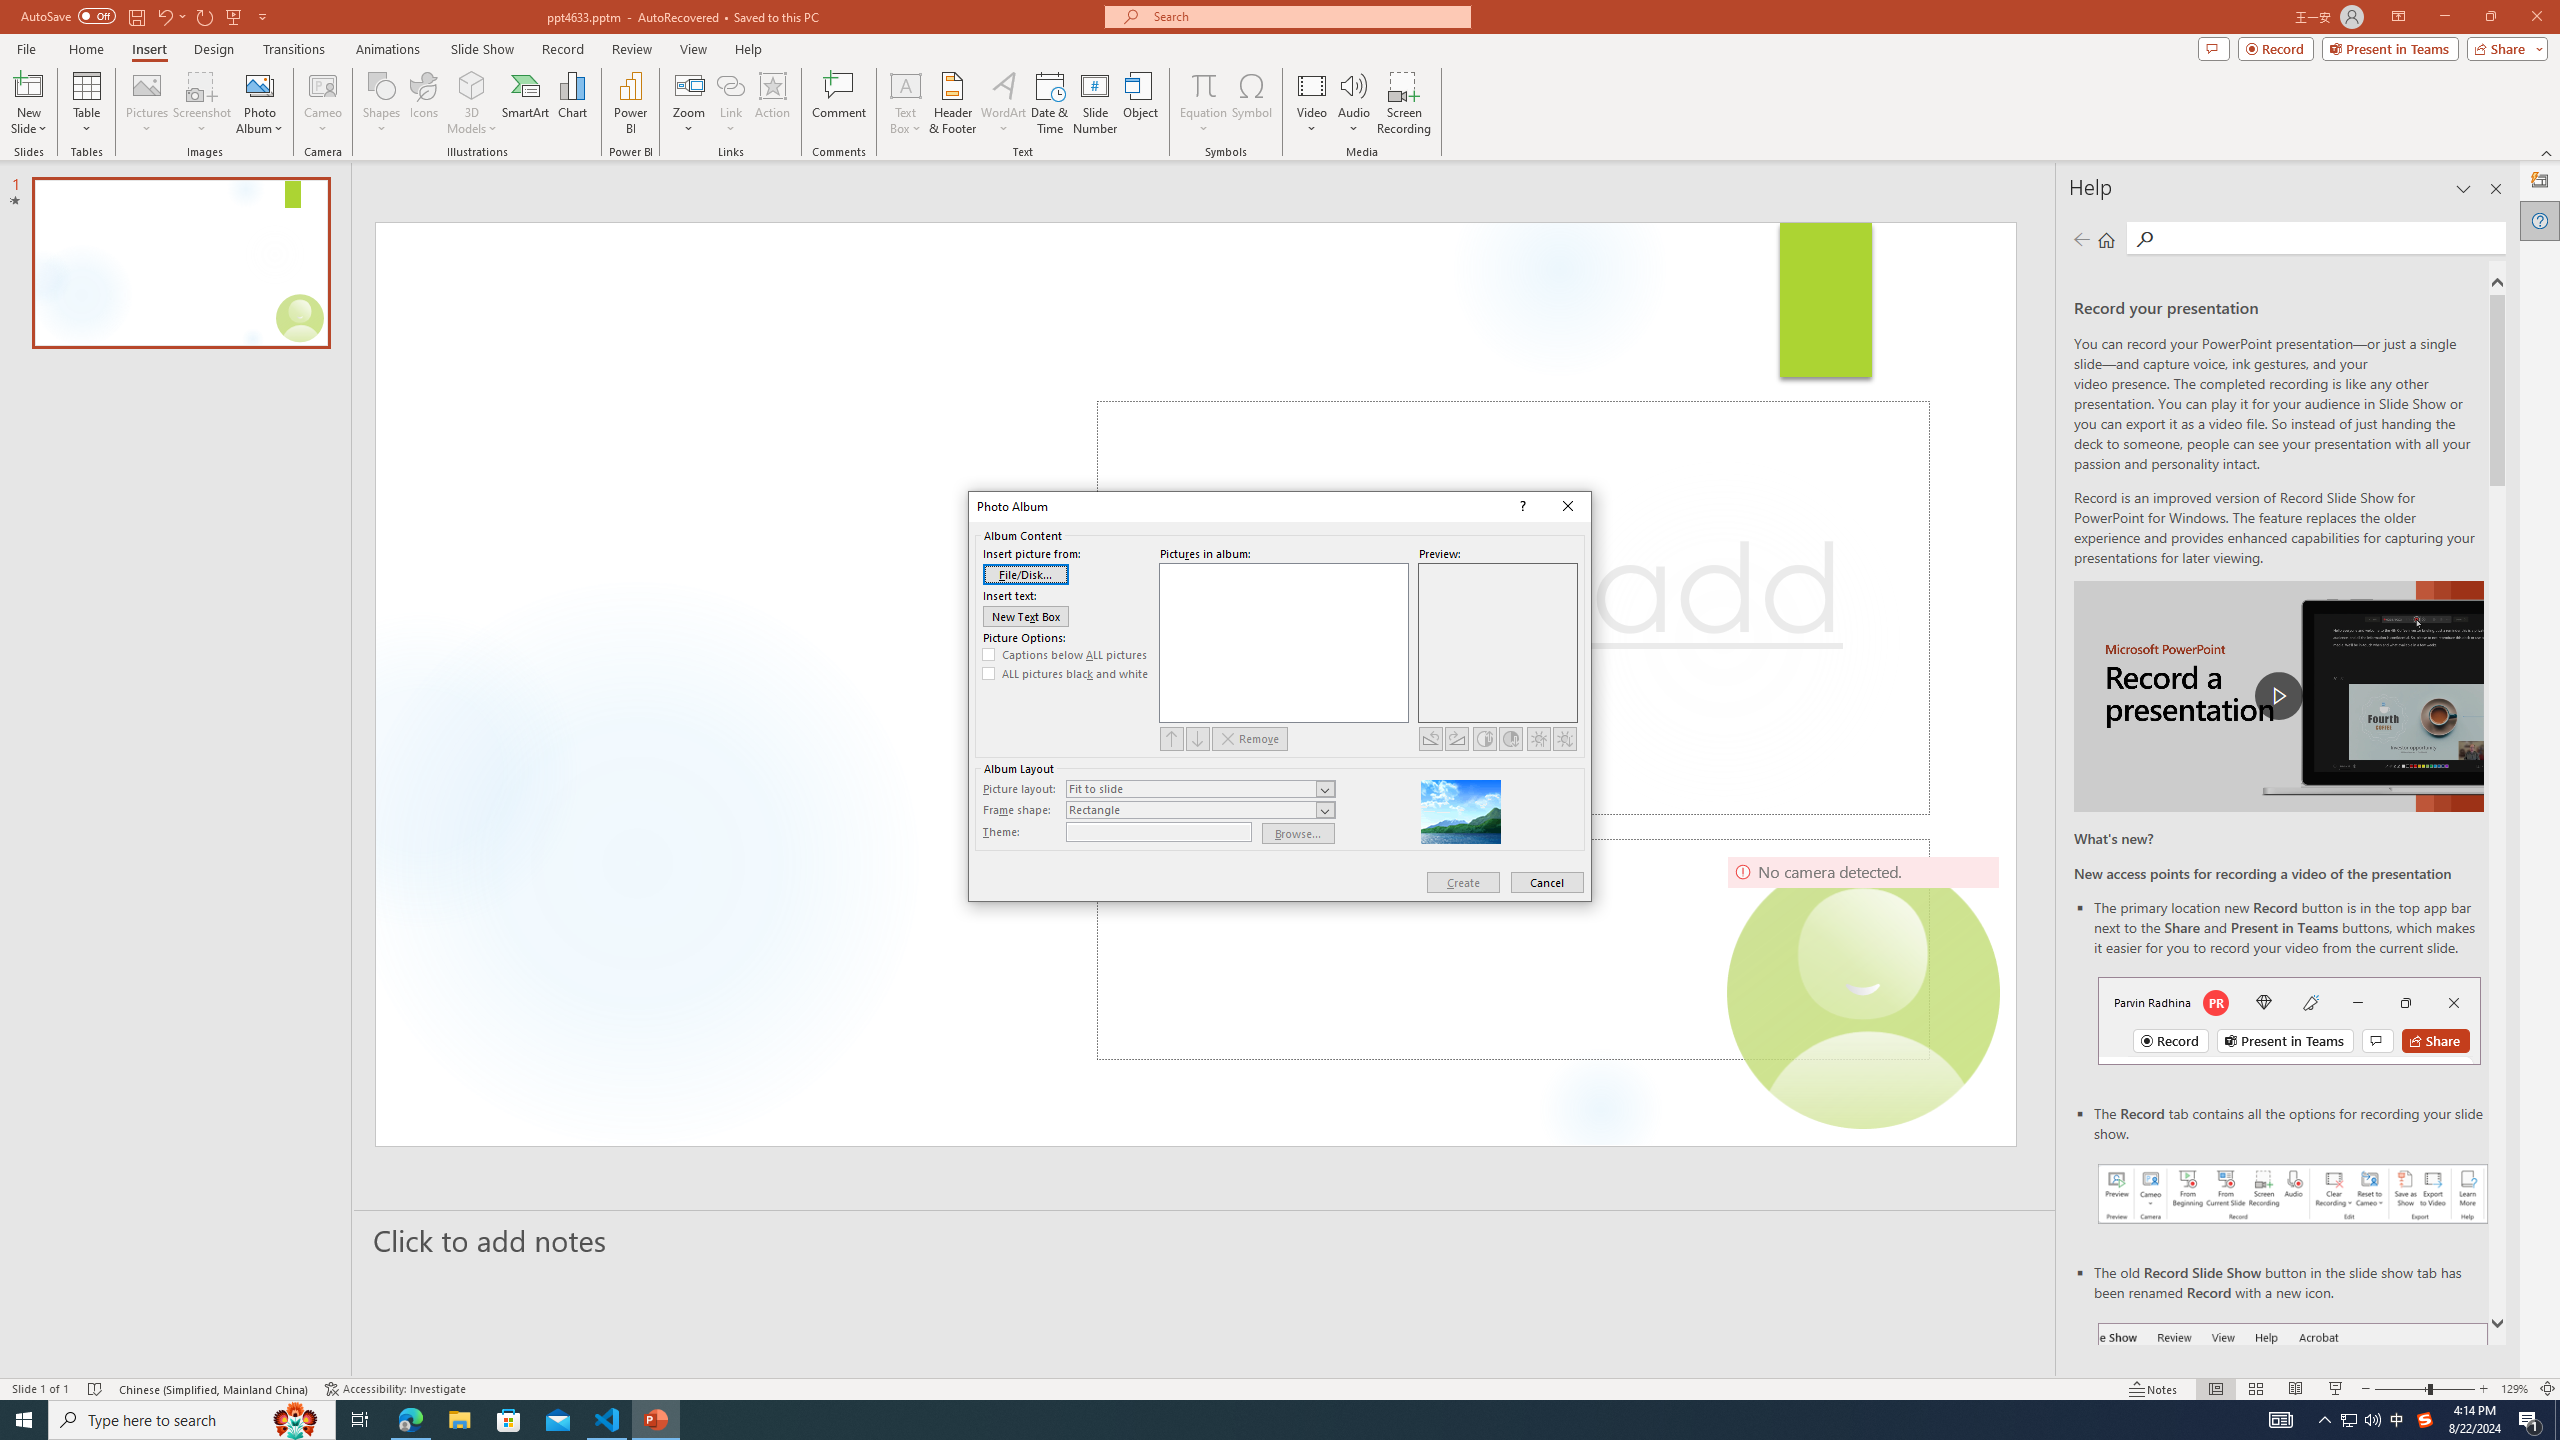 The width and height of the screenshot is (2560, 1440). Describe the element at coordinates (2540, 181) in the screenshot. I see `Designer` at that location.